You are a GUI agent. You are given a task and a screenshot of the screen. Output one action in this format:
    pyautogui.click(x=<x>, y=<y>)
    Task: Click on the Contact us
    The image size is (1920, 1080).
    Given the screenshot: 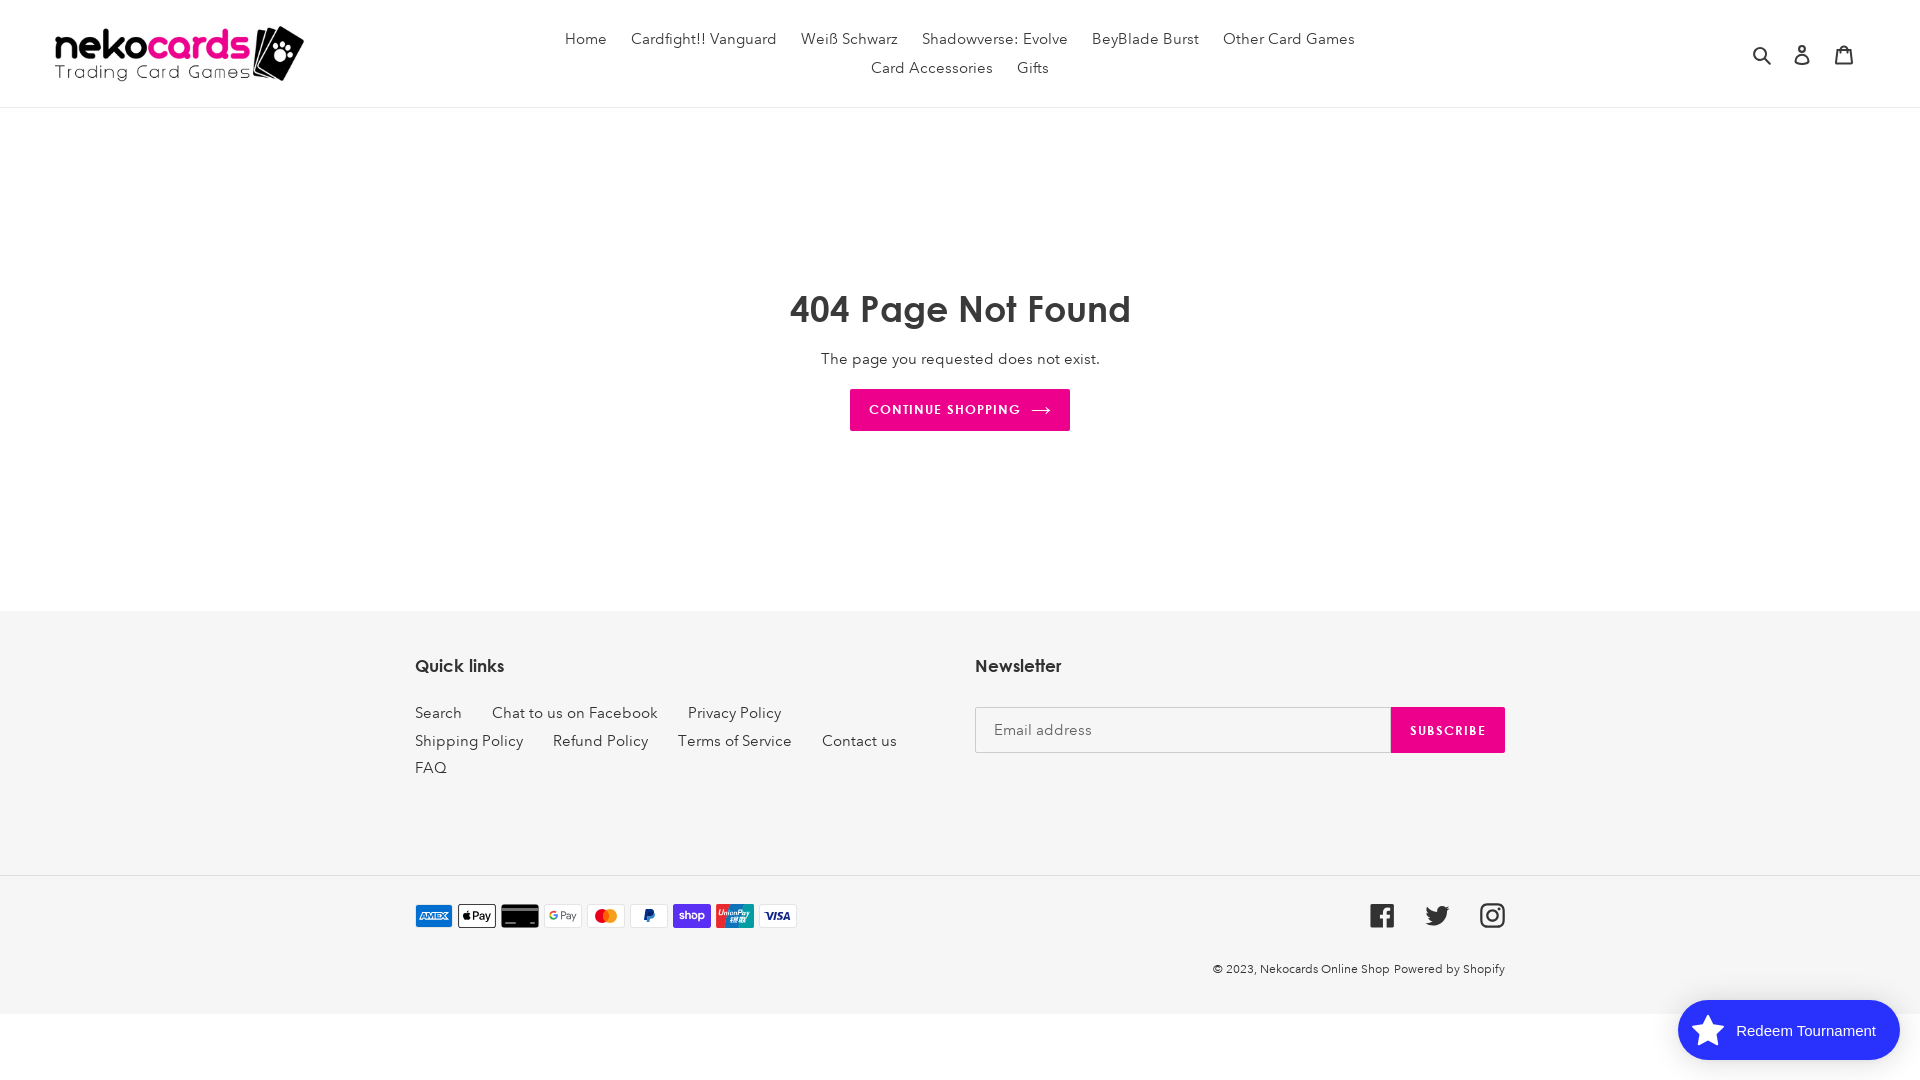 What is the action you would take?
    pyautogui.click(x=860, y=741)
    